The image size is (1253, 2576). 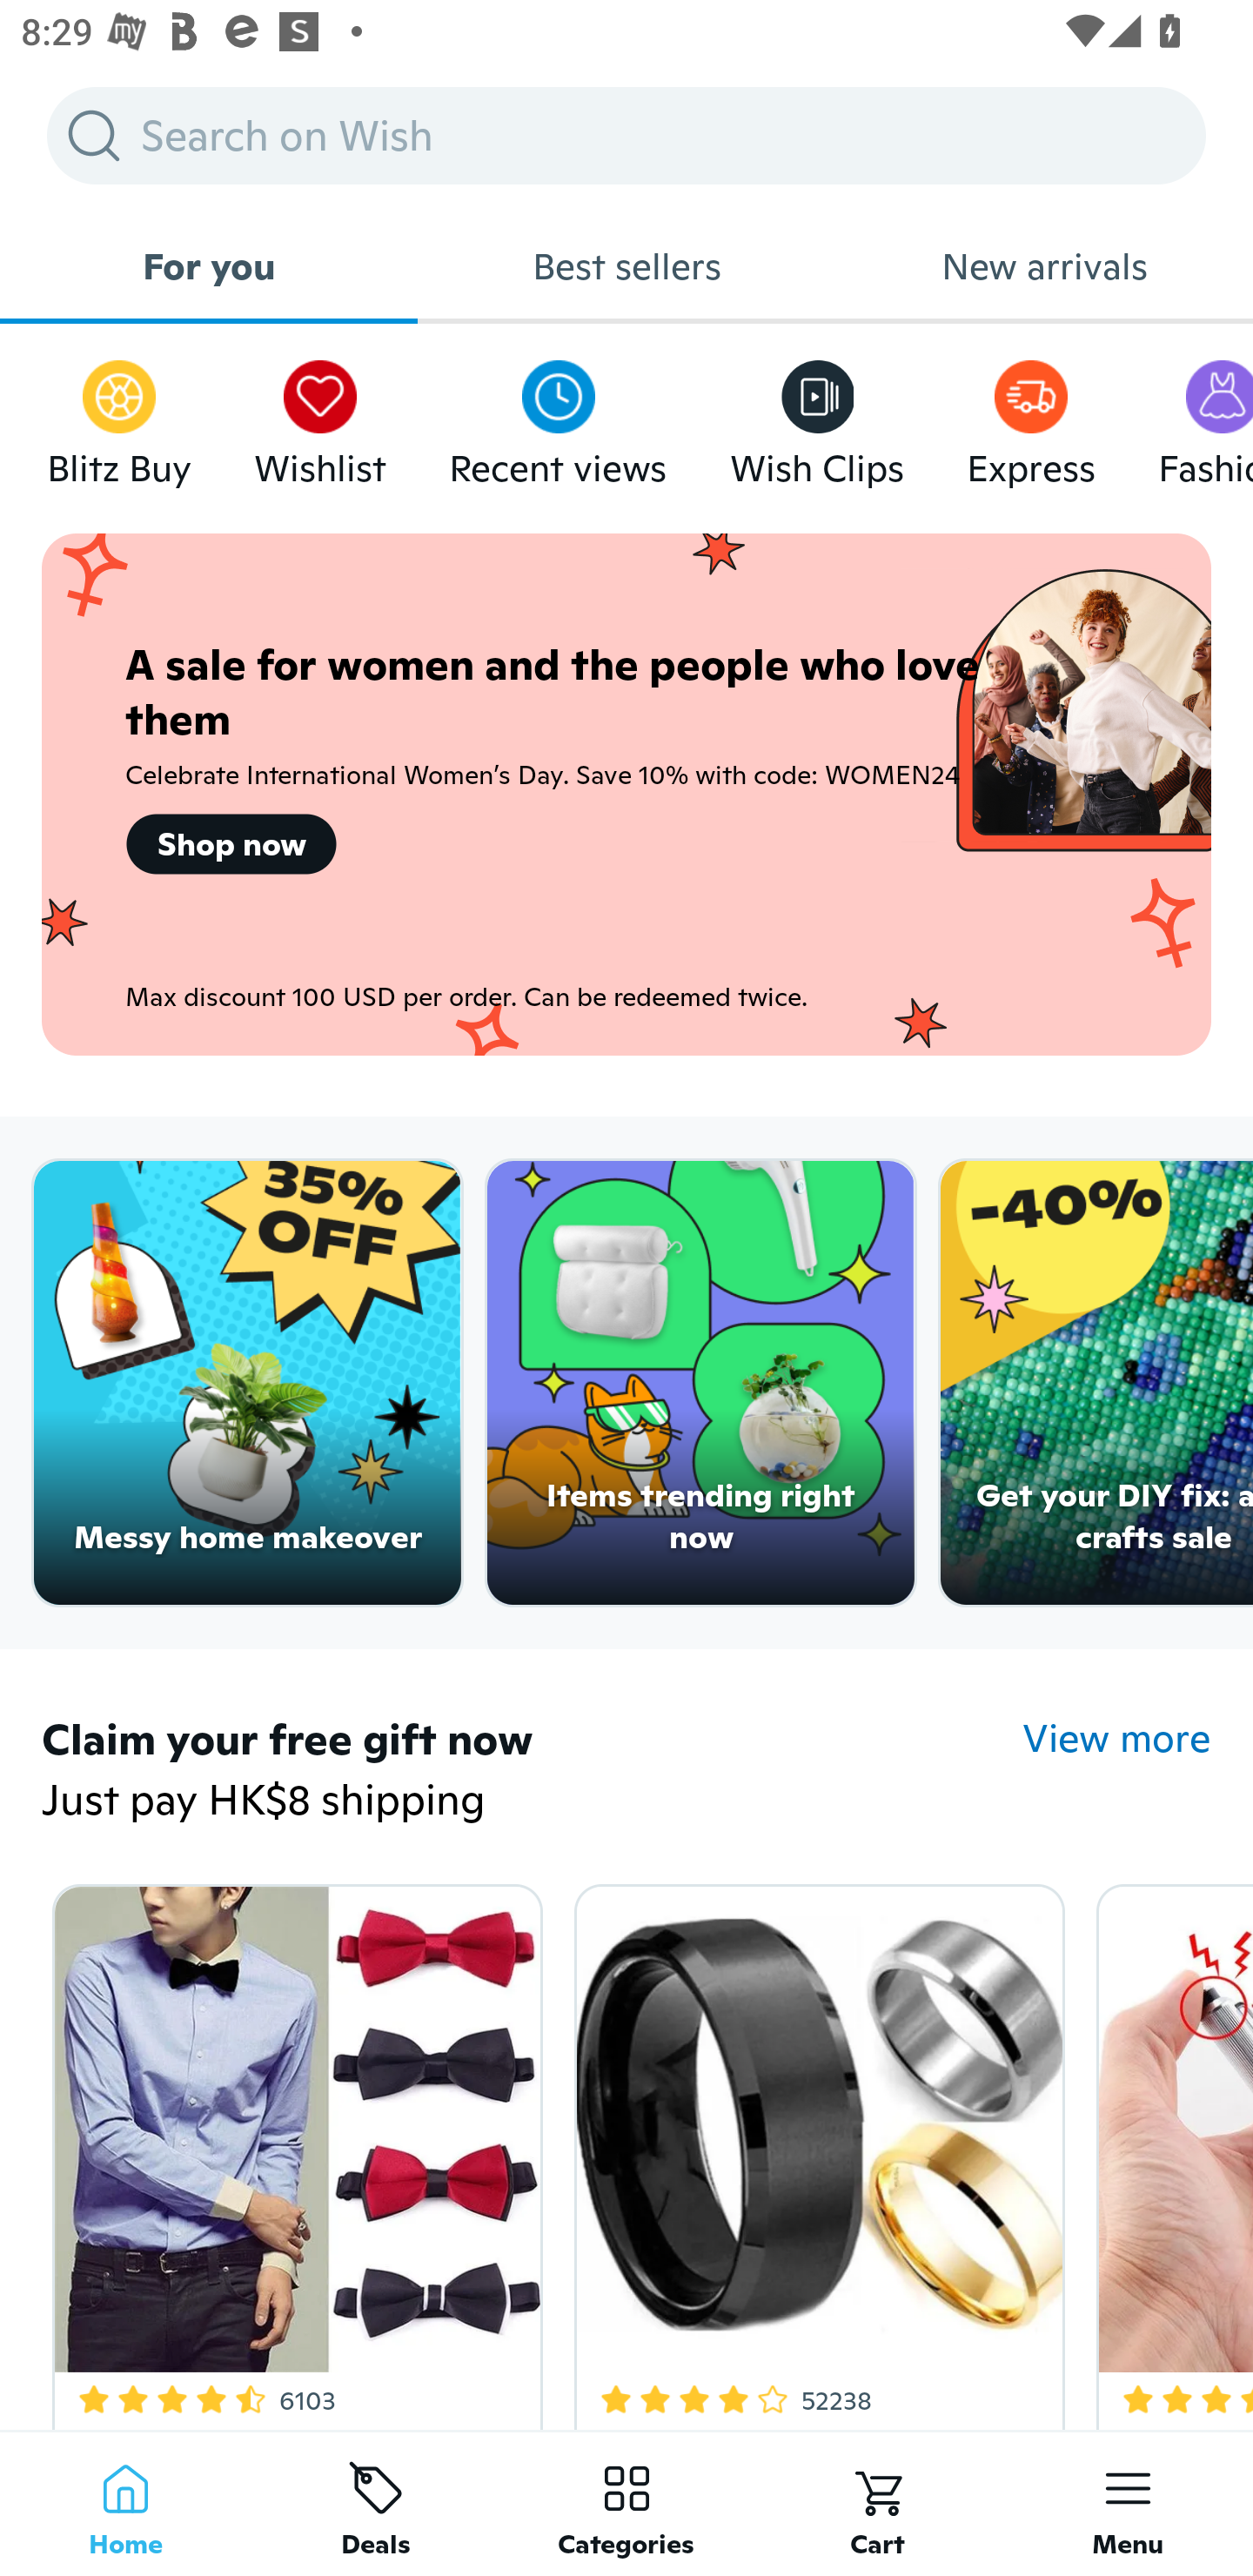 I want to click on Home, so click(x=125, y=2503).